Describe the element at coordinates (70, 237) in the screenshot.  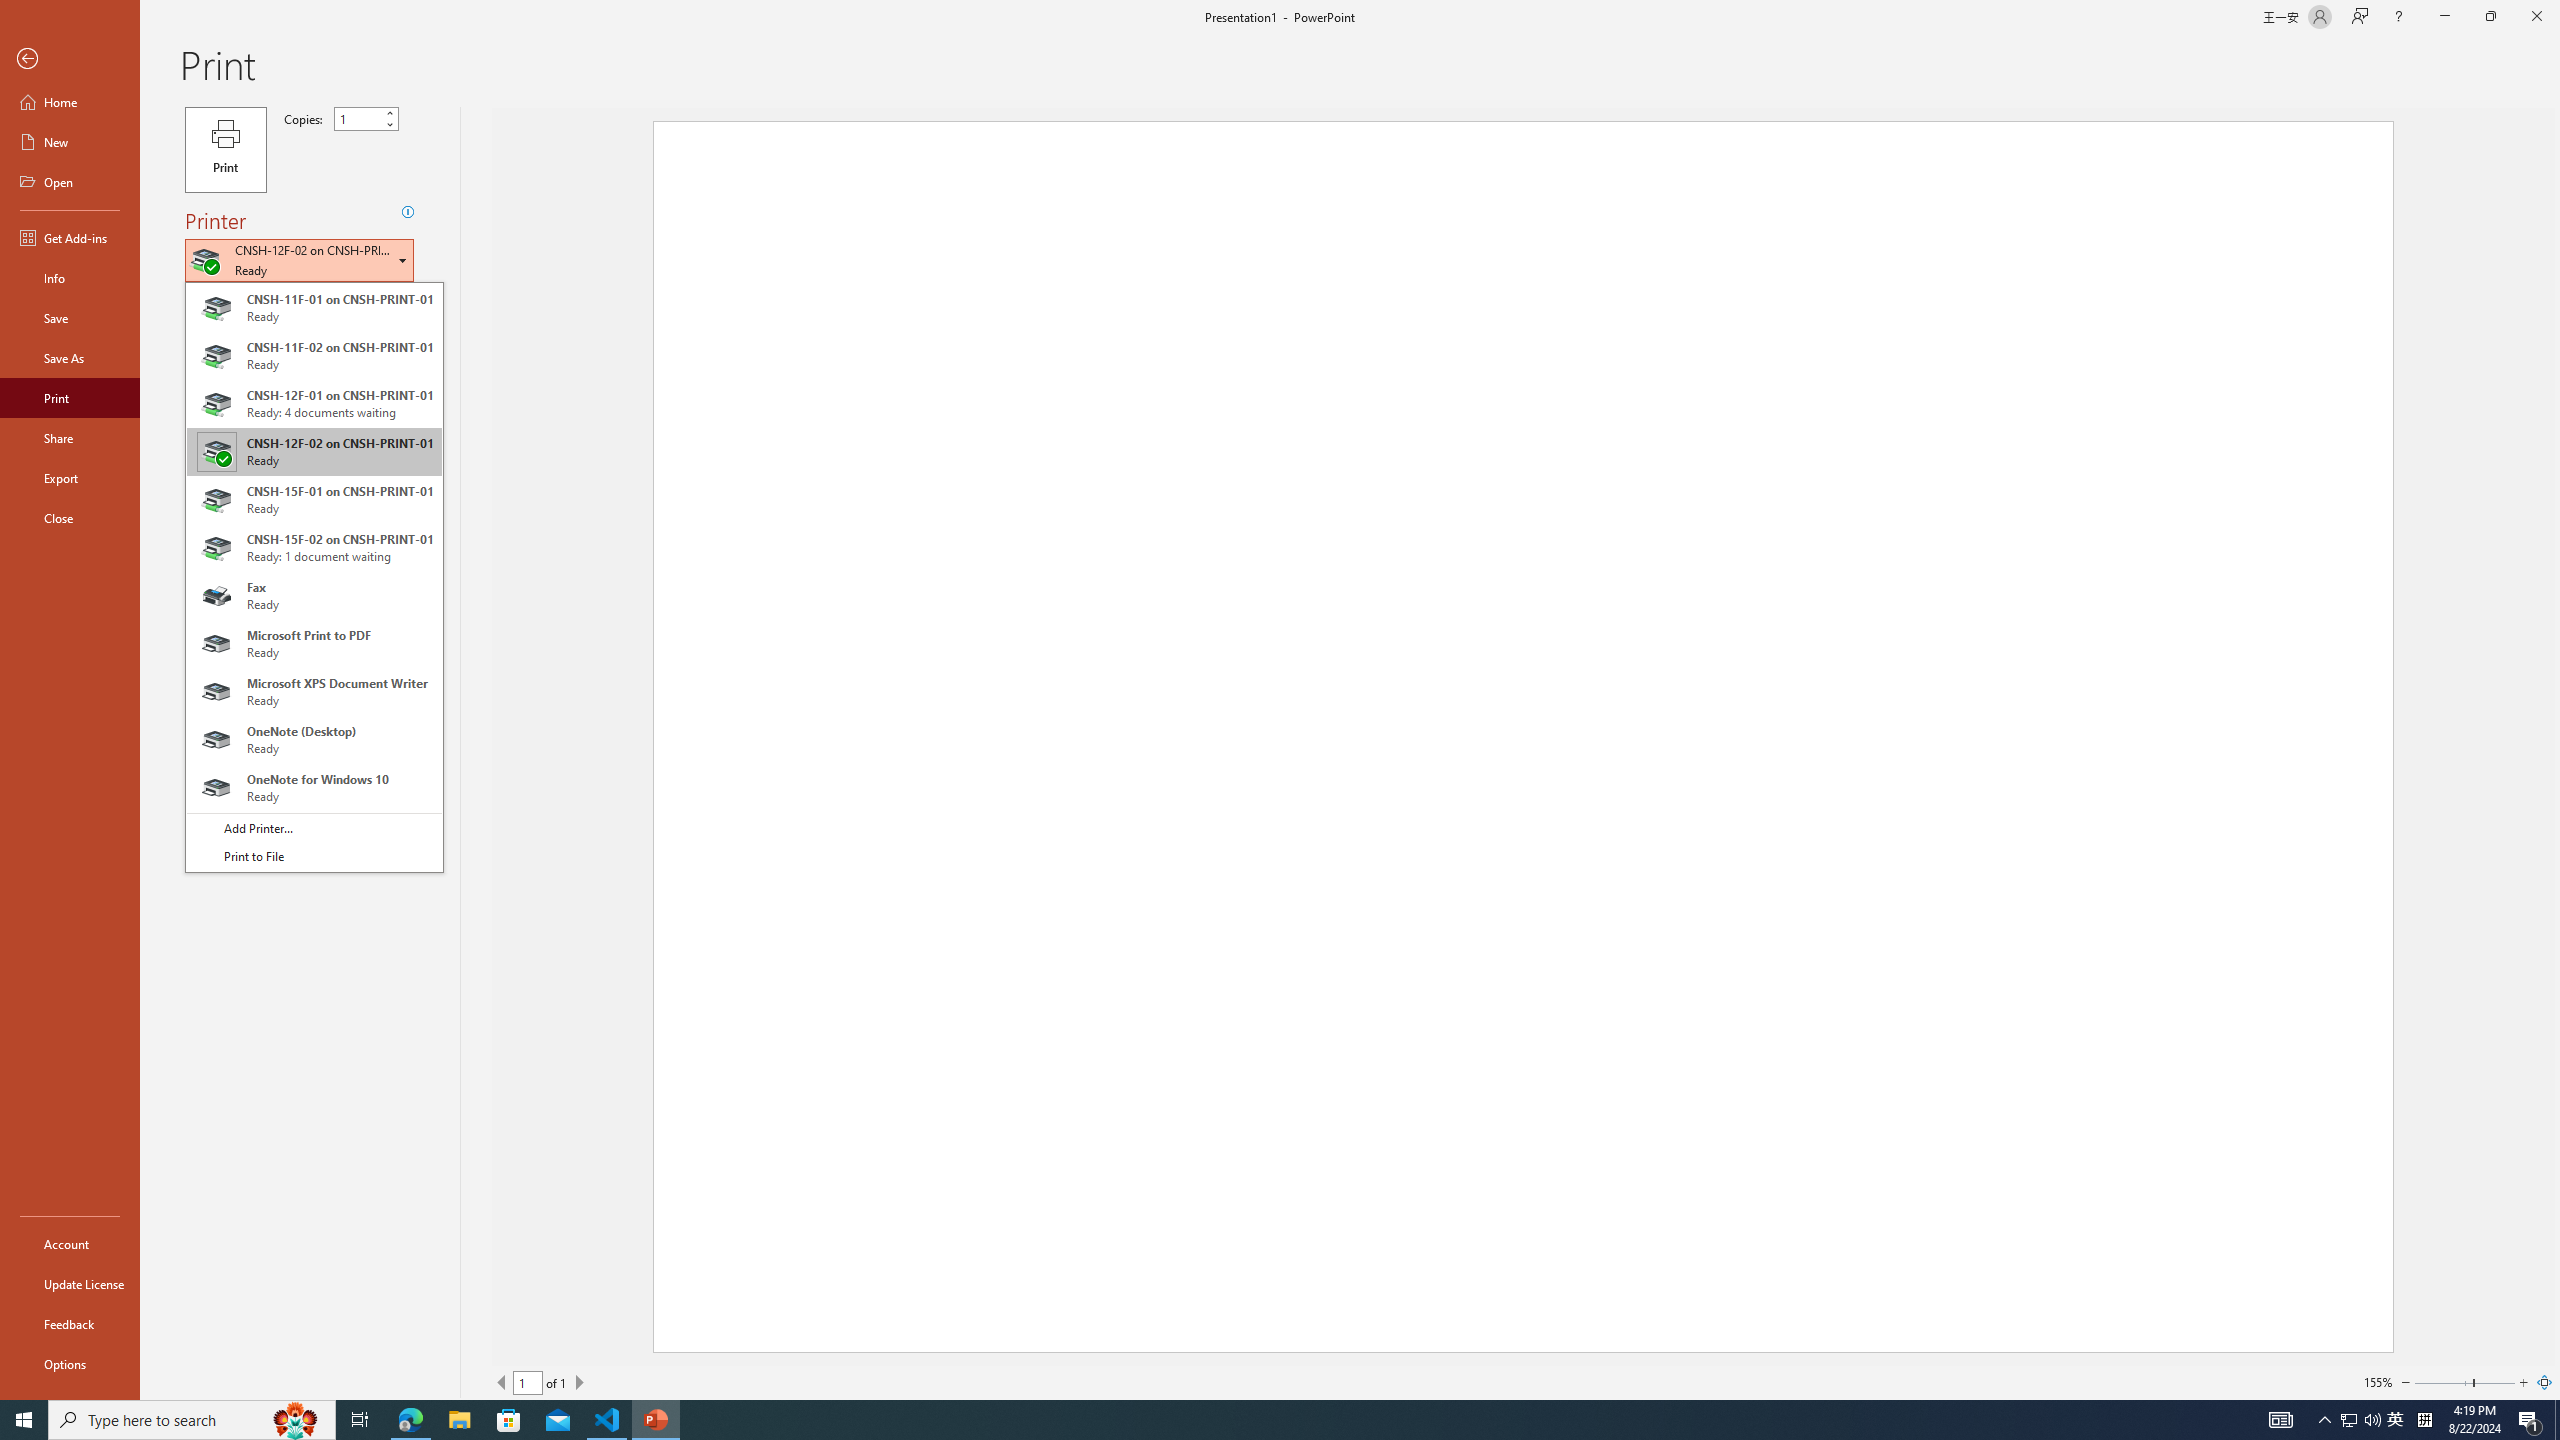
I see `Get Add-ins` at that location.